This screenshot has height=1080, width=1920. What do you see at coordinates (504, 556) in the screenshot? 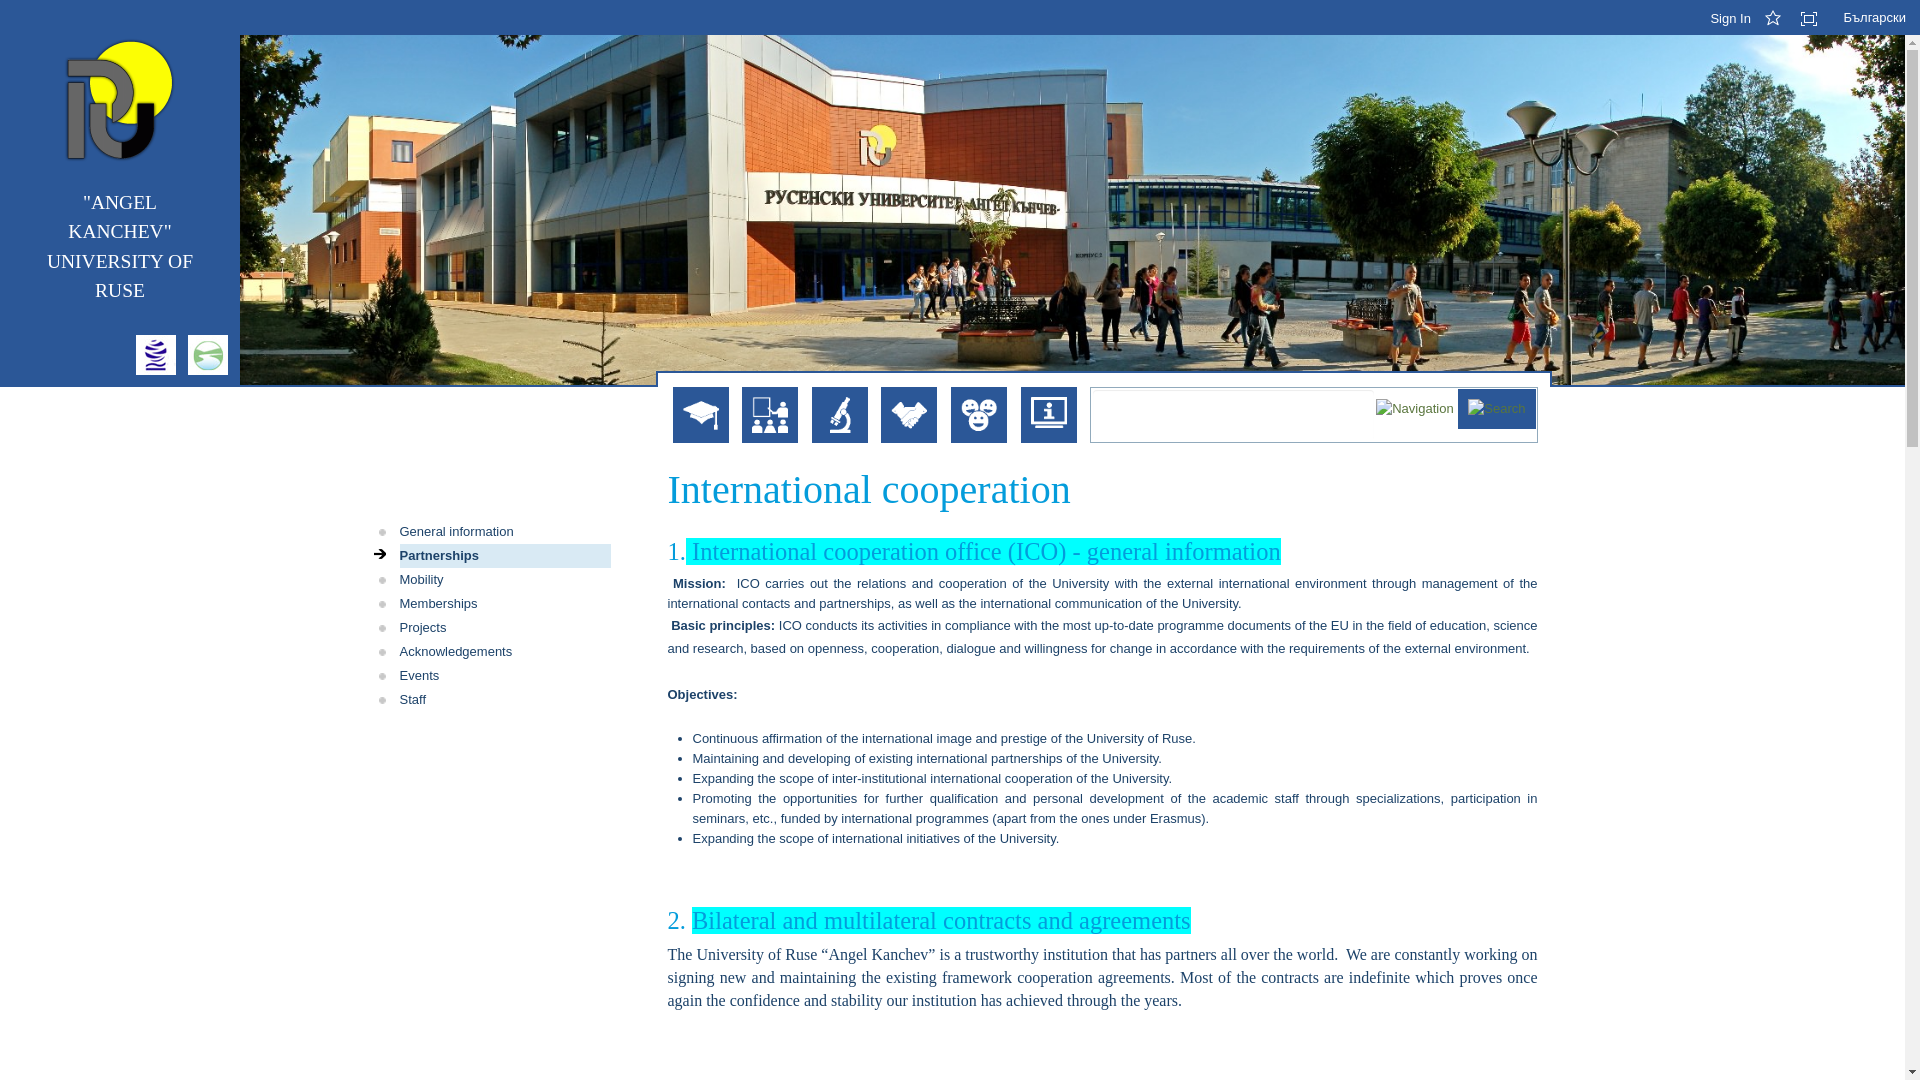
I see `Partnerships` at bounding box center [504, 556].